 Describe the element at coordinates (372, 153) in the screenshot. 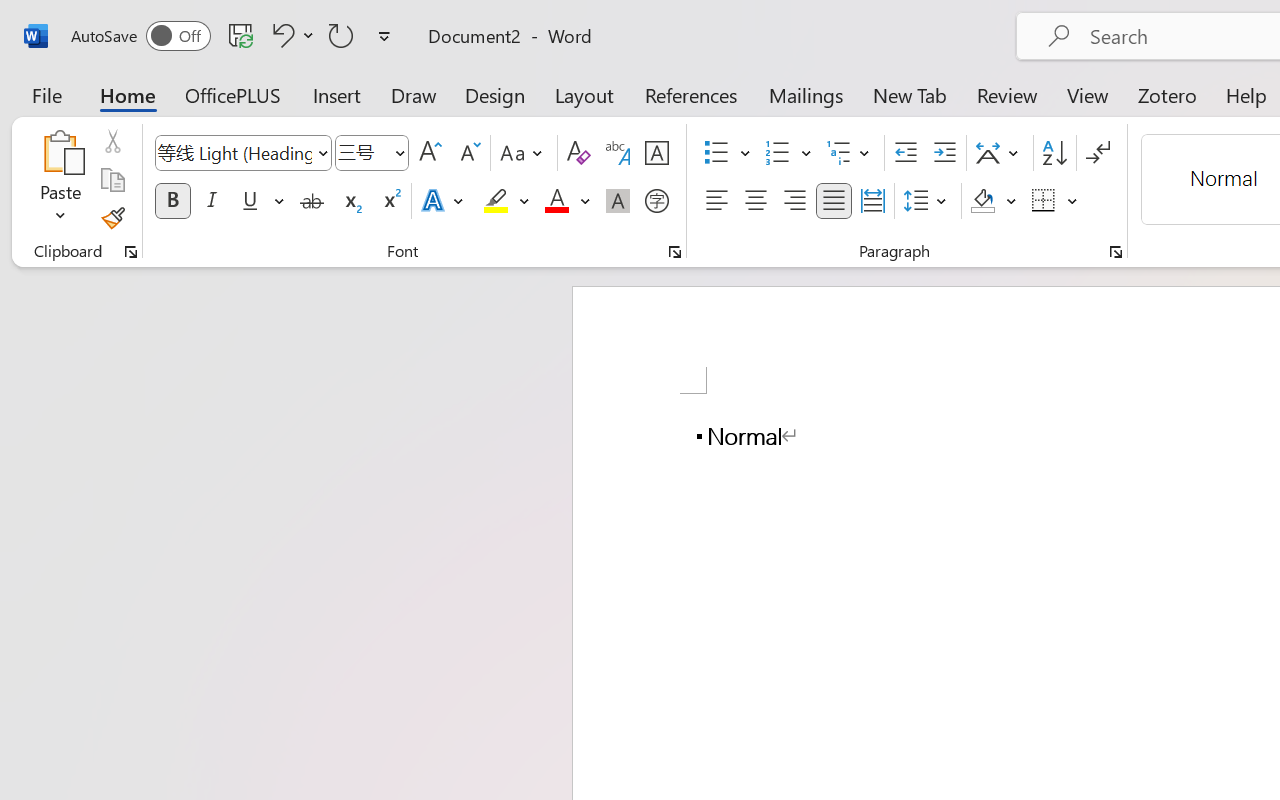

I see `Font Size` at that location.